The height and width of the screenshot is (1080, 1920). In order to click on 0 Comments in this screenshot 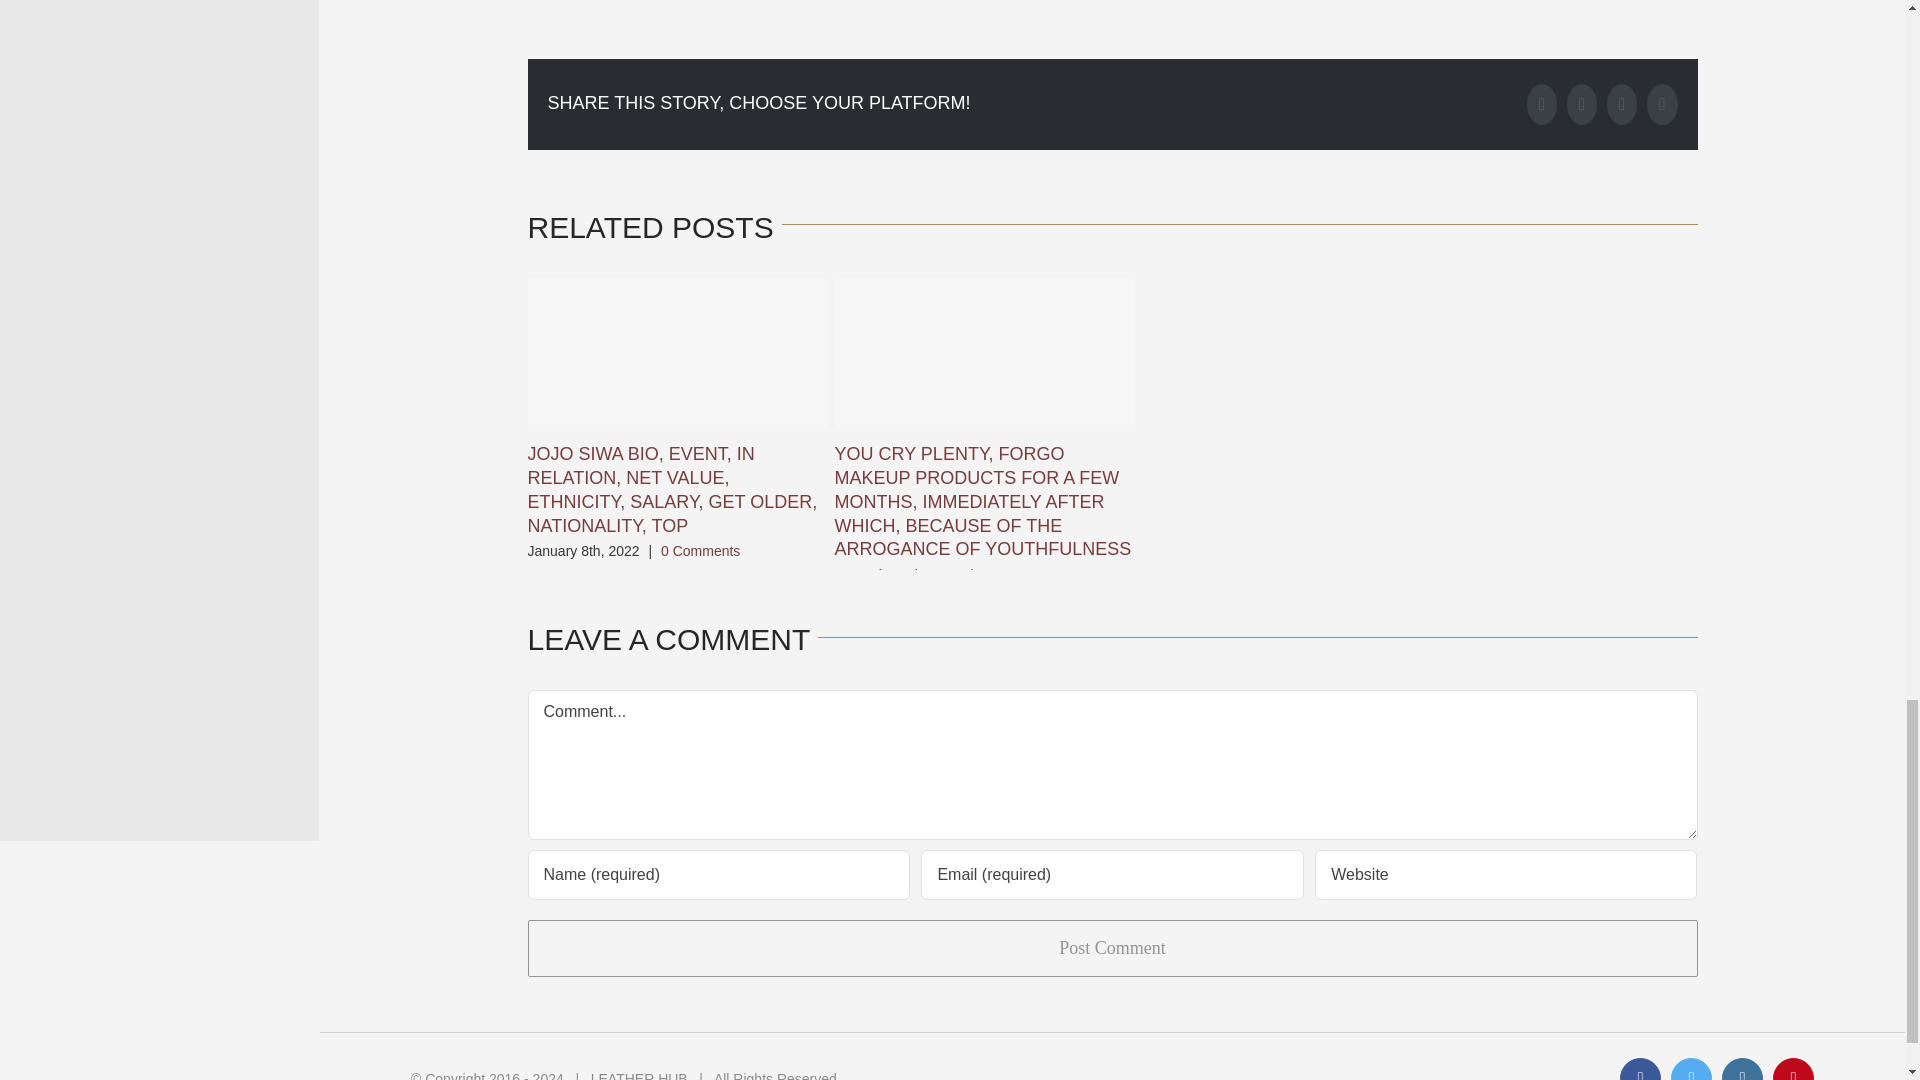, I will do `click(1022, 575)`.